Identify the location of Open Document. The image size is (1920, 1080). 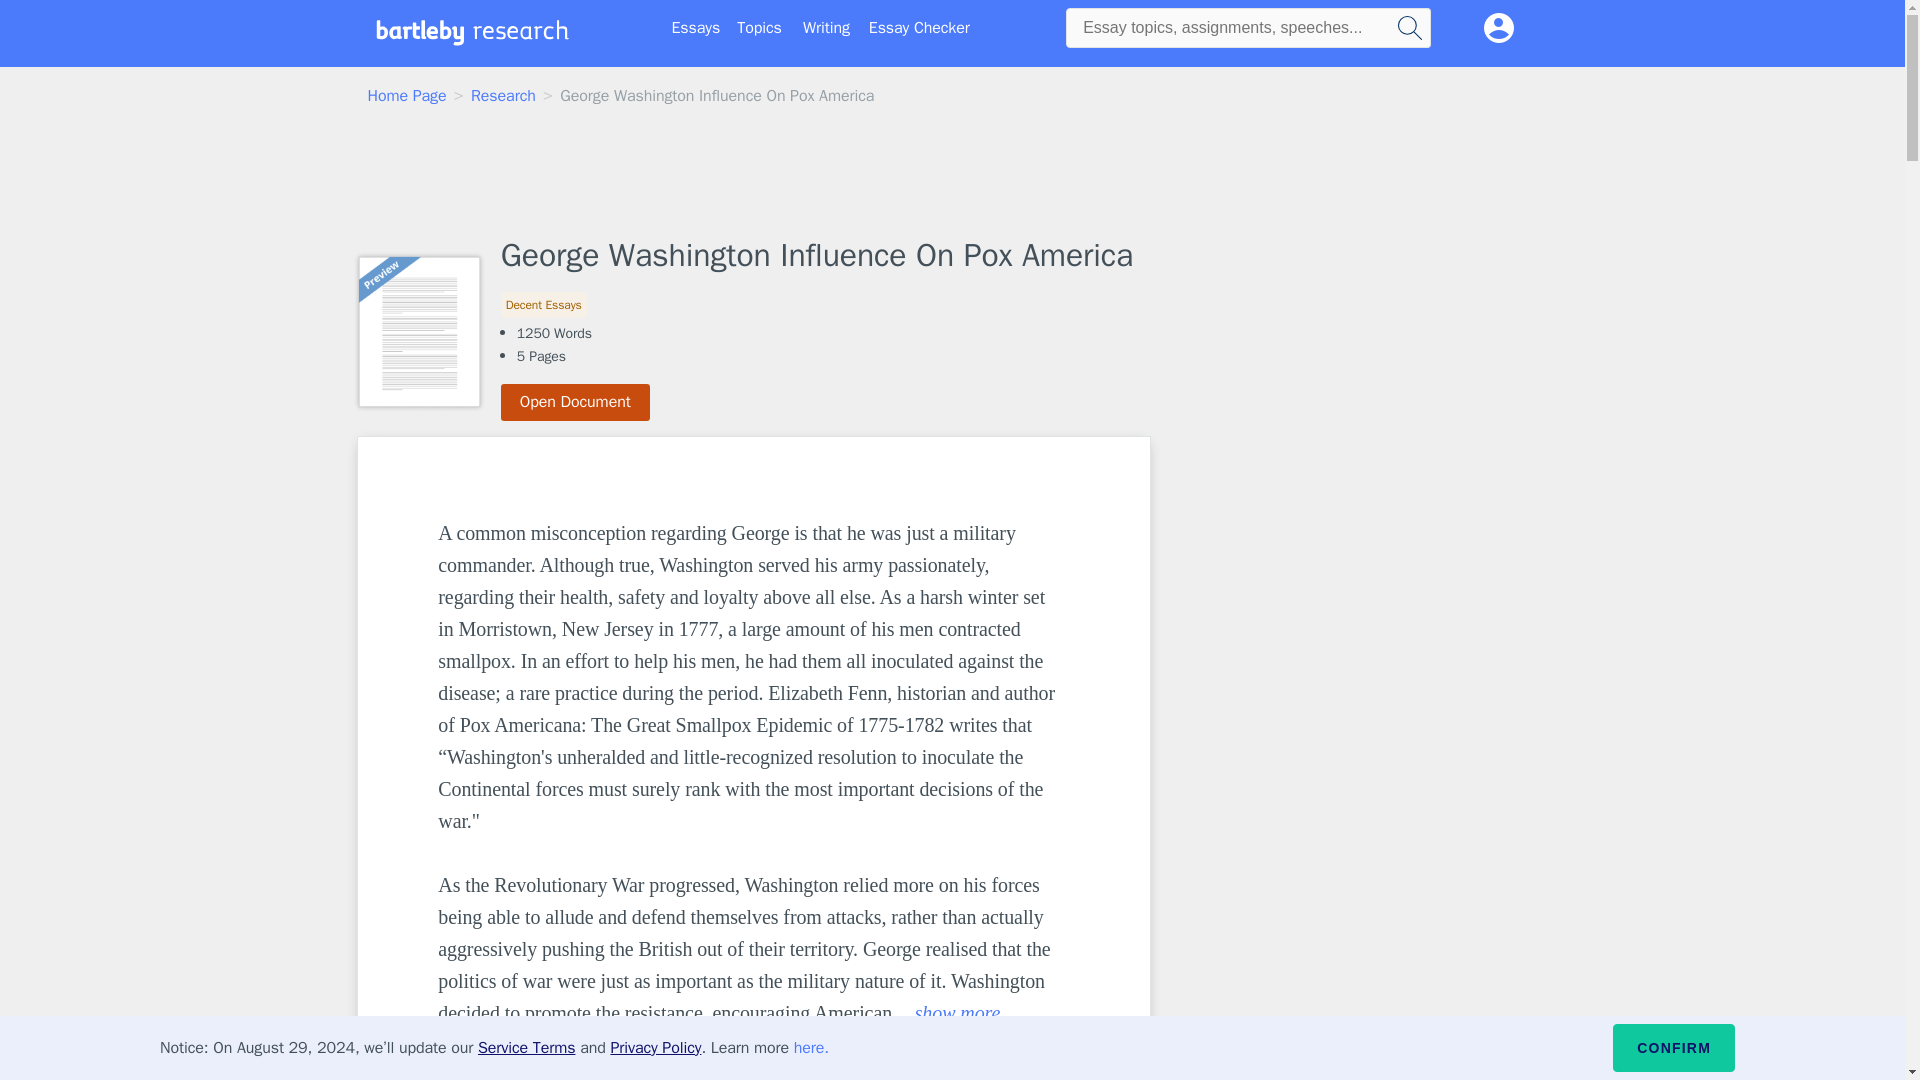
(576, 402).